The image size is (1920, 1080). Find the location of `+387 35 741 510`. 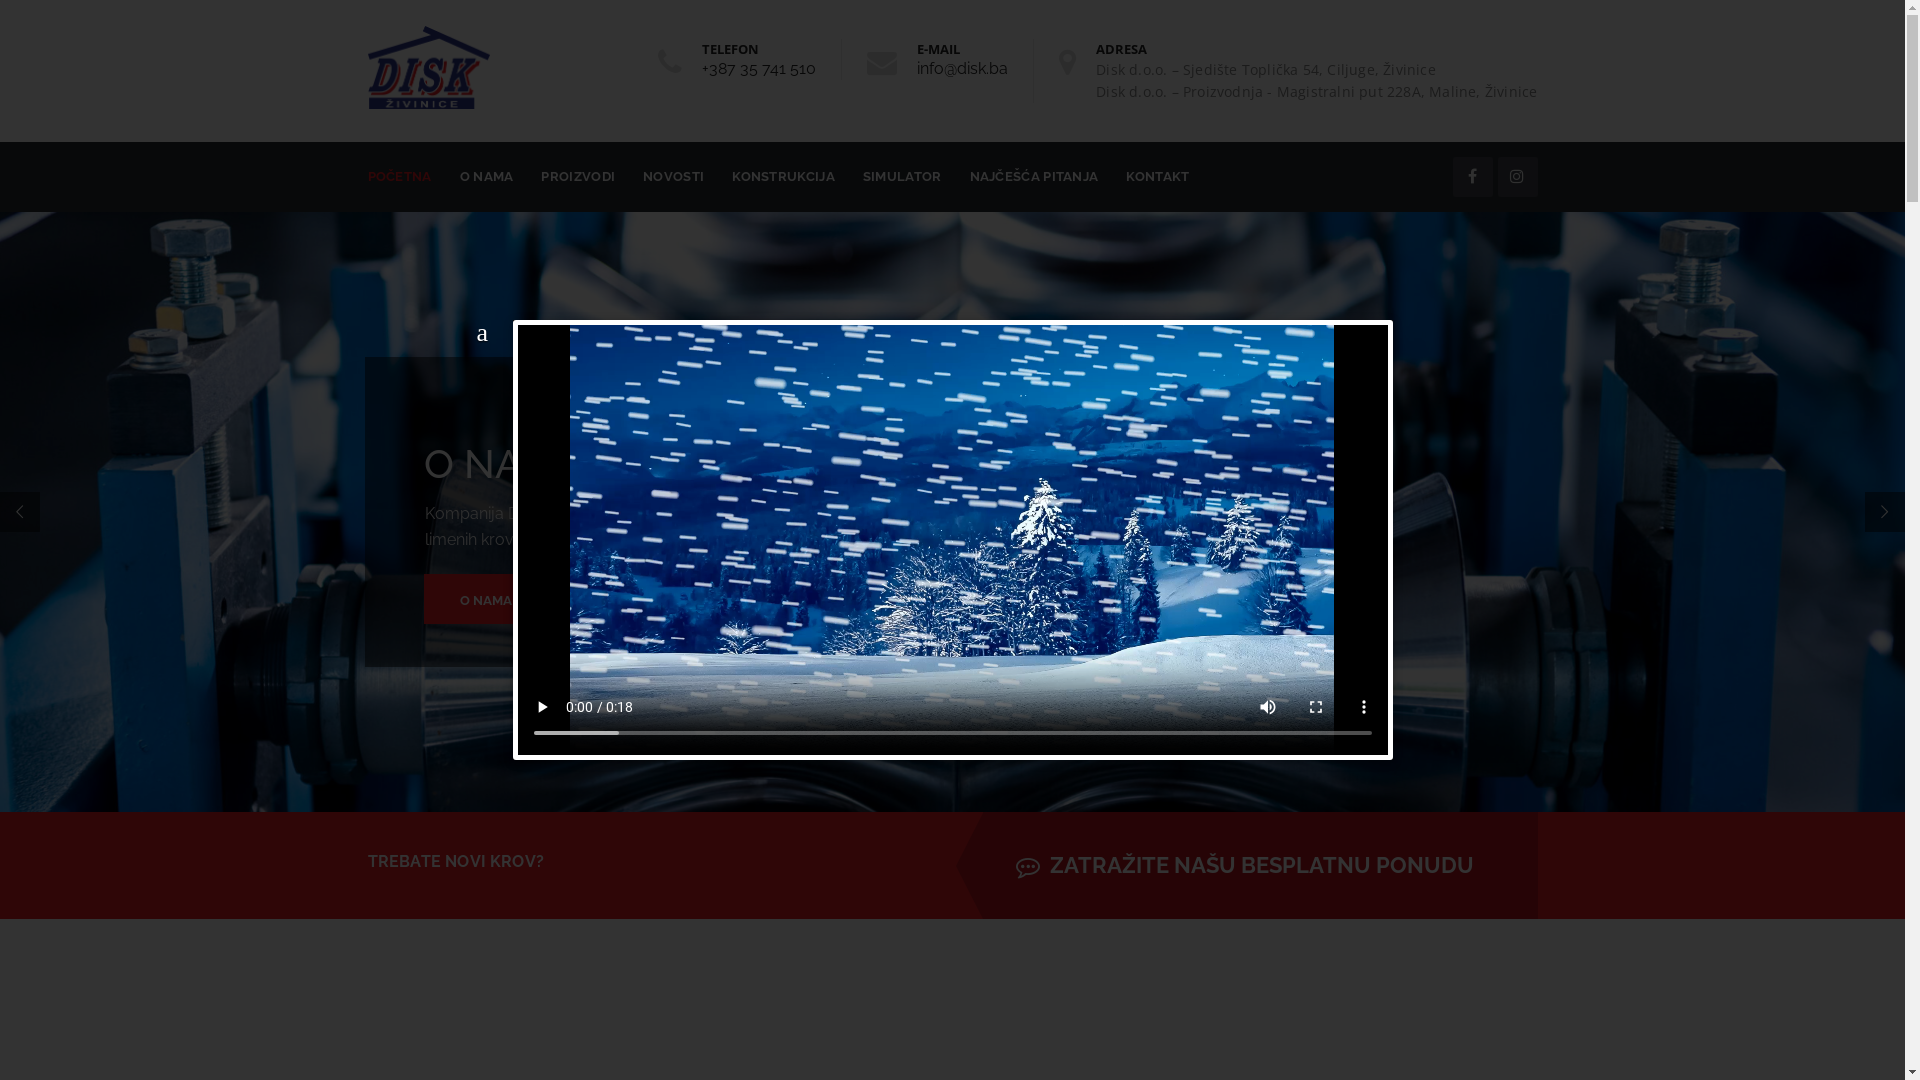

+387 35 741 510 is located at coordinates (759, 68).